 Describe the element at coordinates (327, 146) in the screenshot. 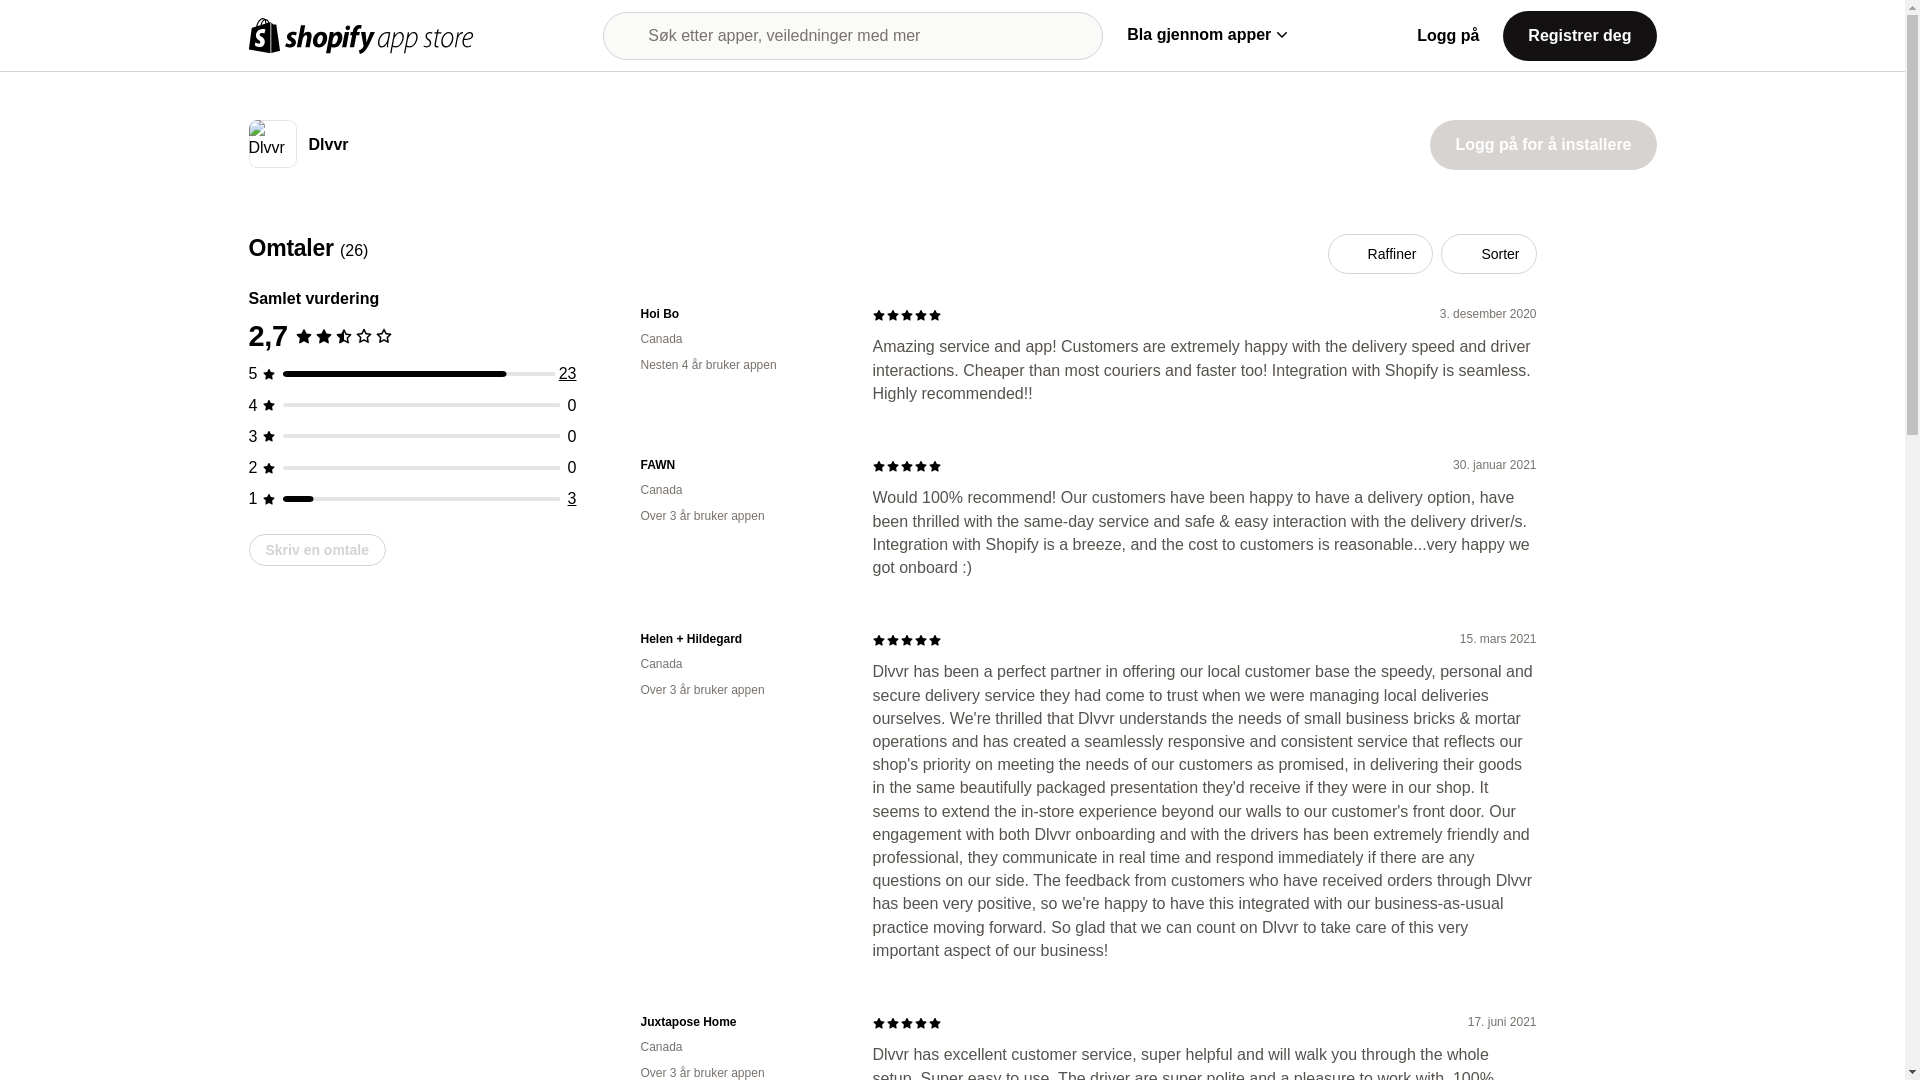

I see `Dlvvr` at that location.